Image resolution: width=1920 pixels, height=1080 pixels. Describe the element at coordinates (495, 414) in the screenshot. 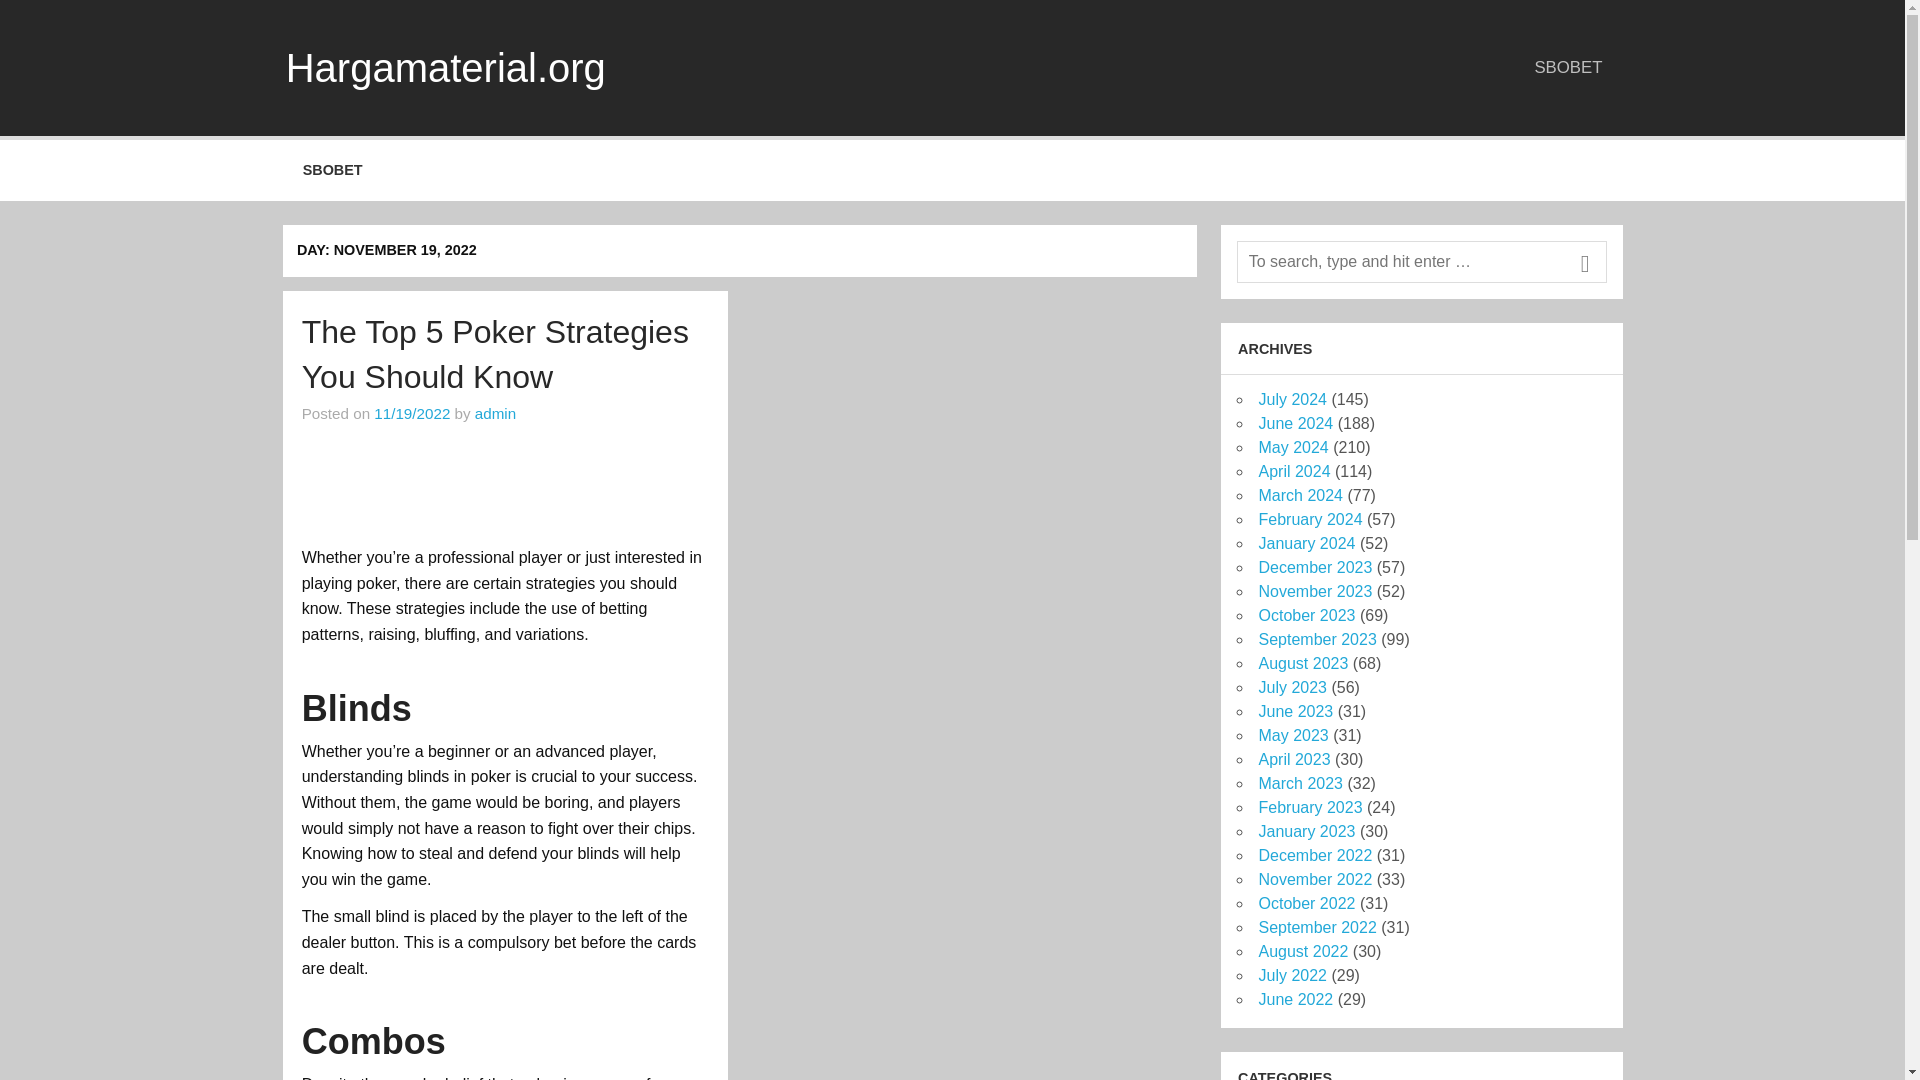

I see `admin` at that location.